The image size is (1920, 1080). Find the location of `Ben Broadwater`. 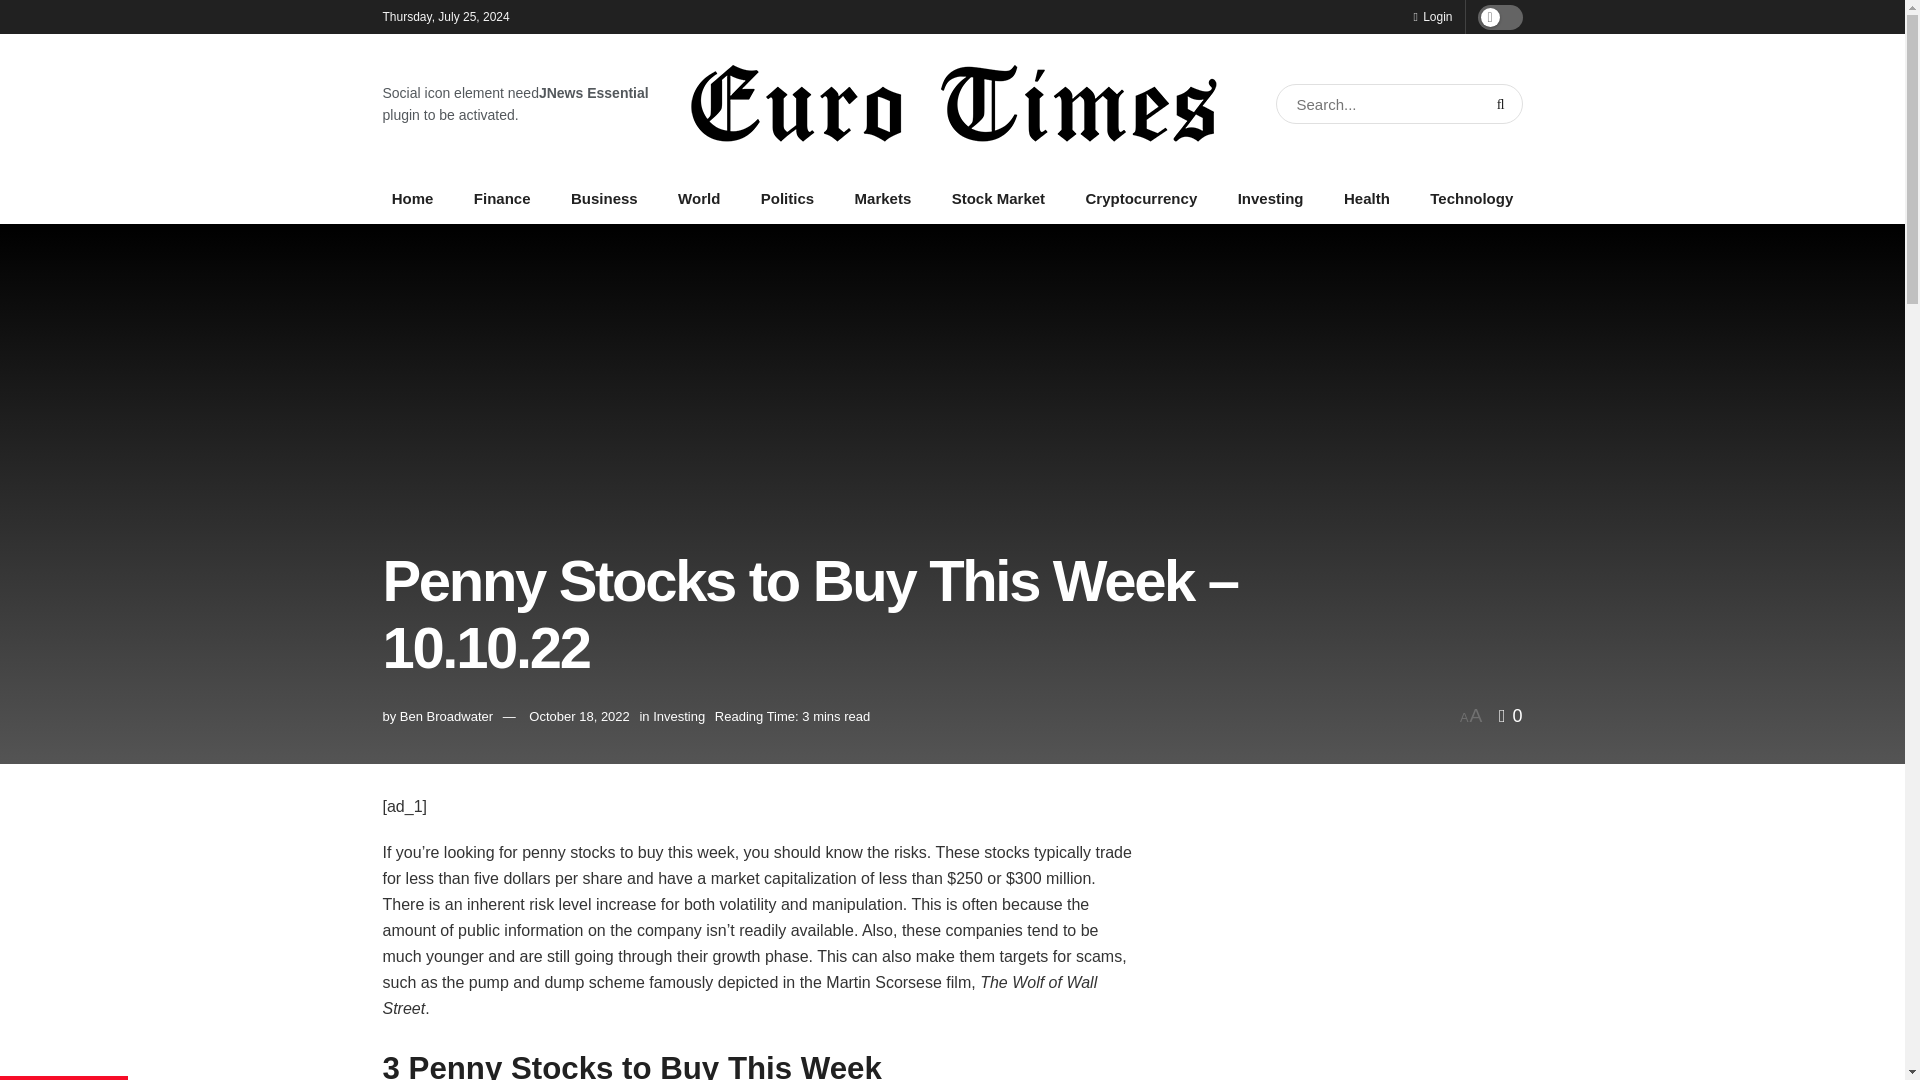

Ben Broadwater is located at coordinates (446, 716).